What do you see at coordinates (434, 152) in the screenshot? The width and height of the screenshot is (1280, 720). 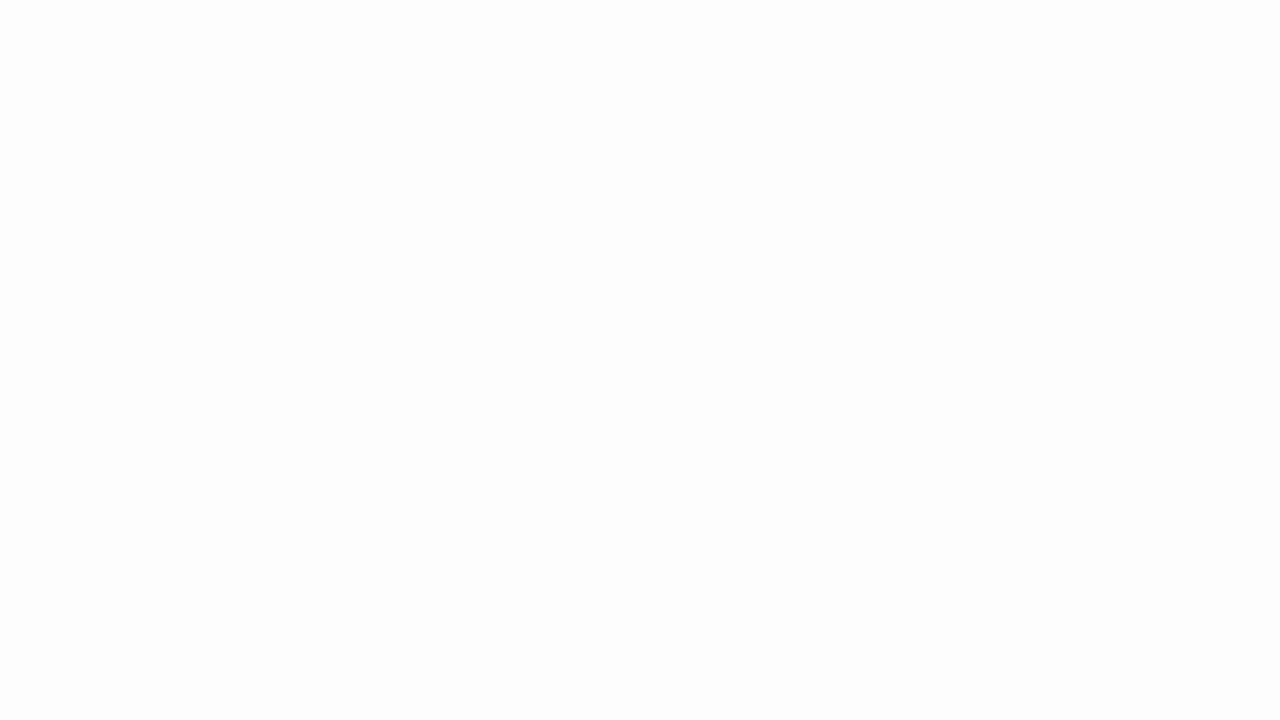 I see `Format Cell Font` at bounding box center [434, 152].